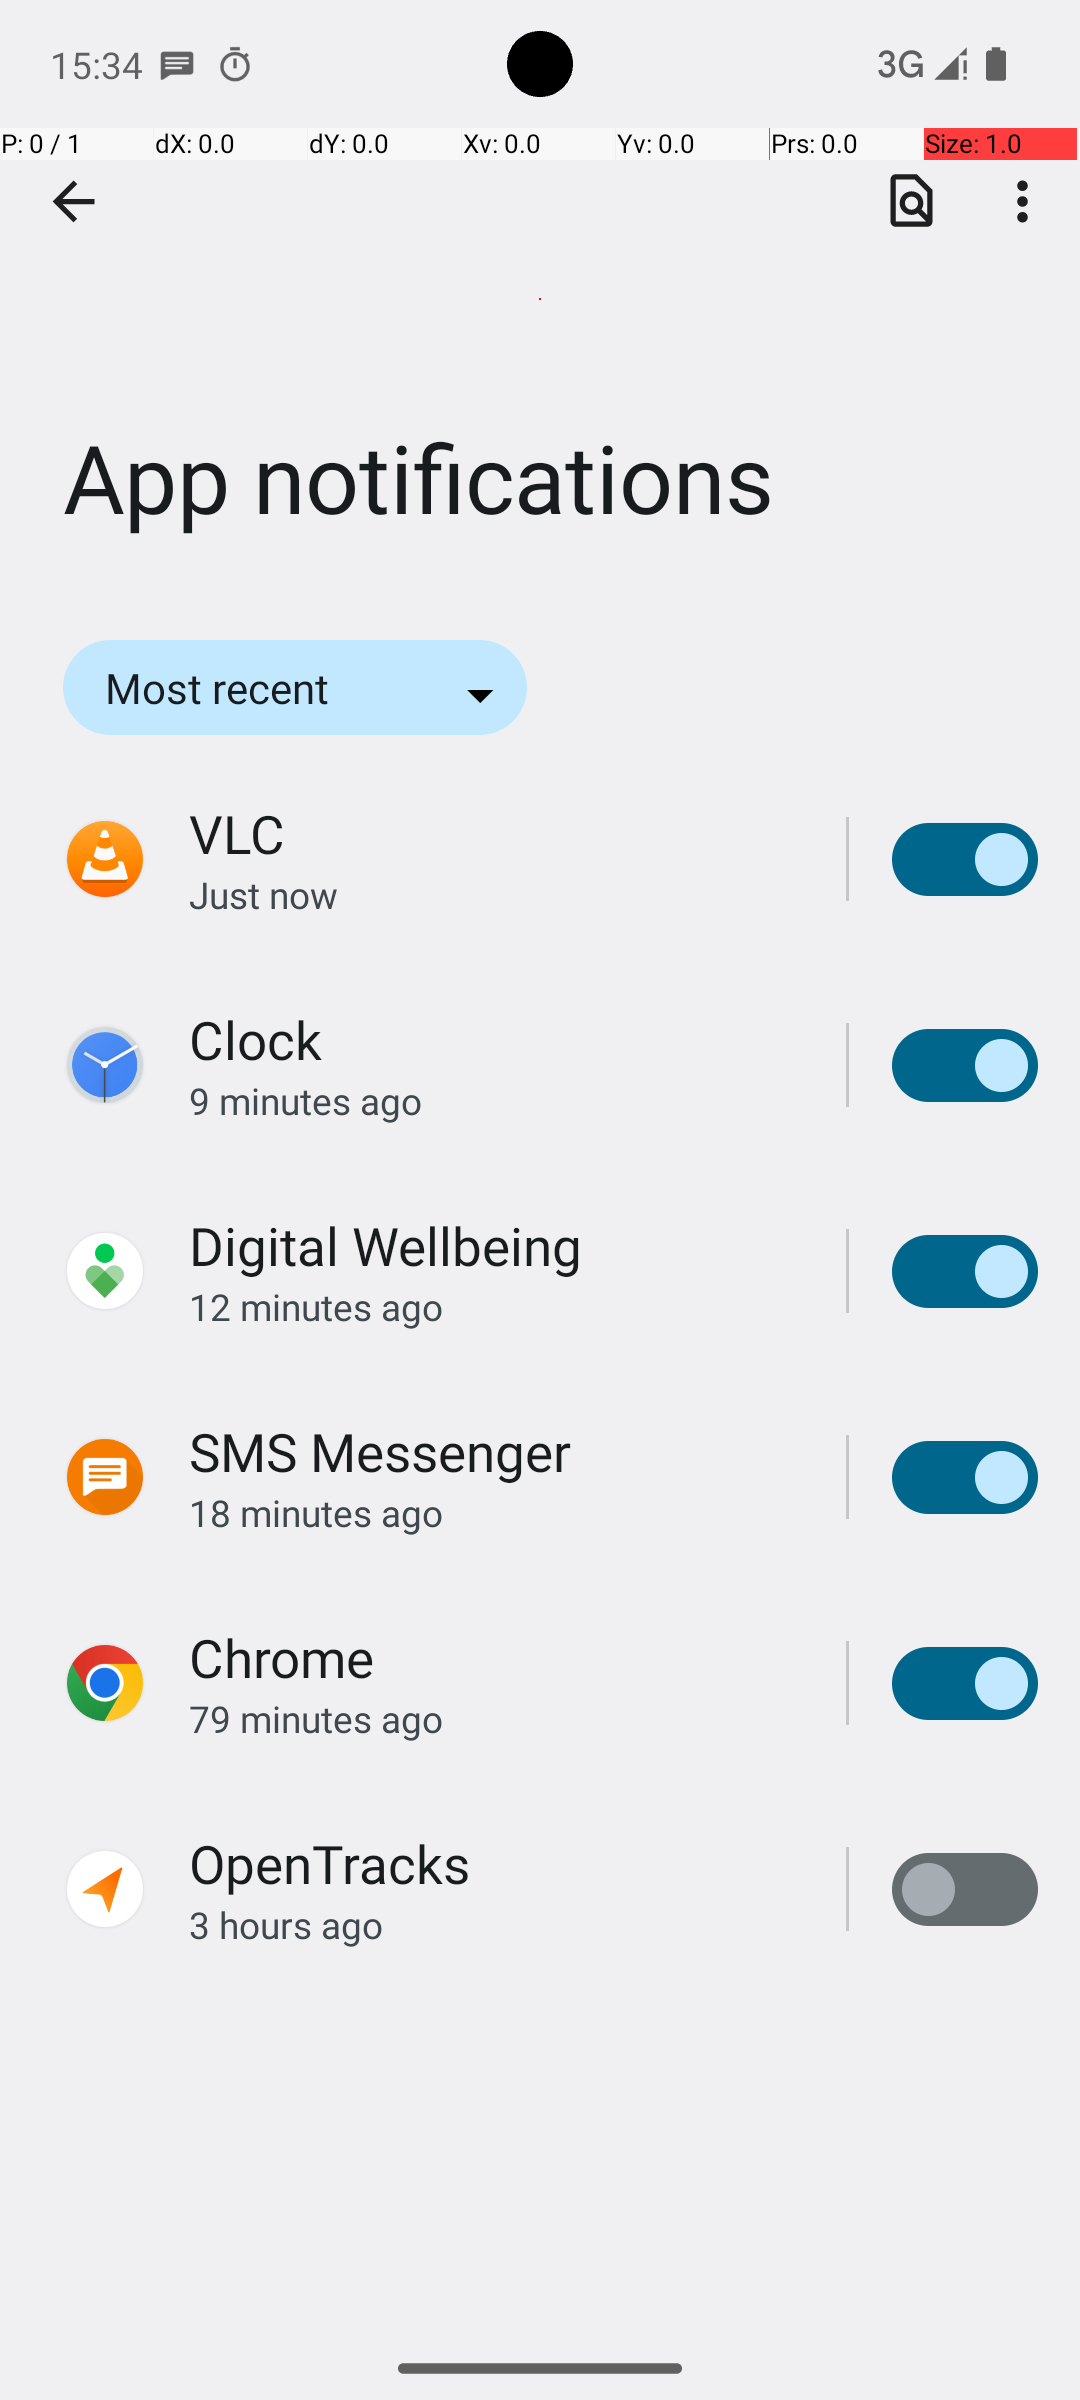 This screenshot has height=2400, width=1080. Describe the element at coordinates (244, 688) in the screenshot. I see `Most recent` at that location.